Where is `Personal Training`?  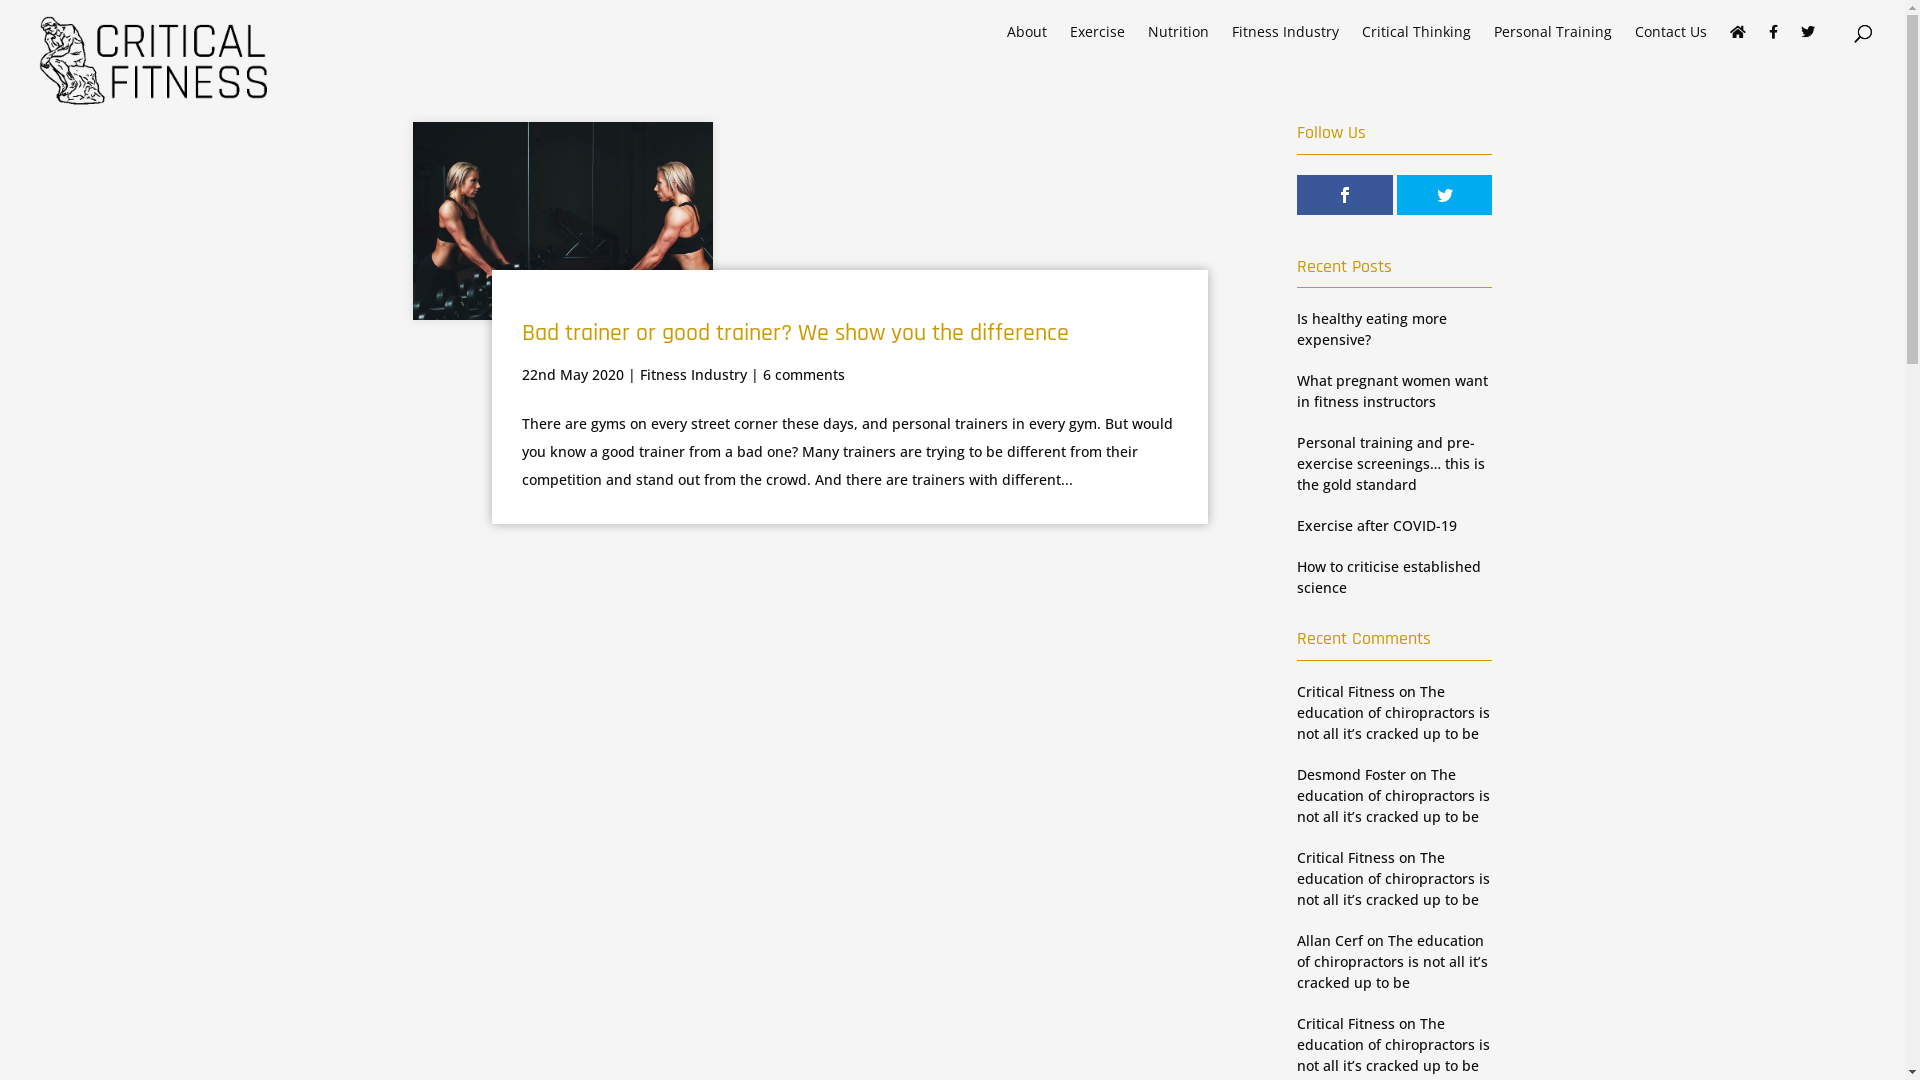 Personal Training is located at coordinates (1553, 44).